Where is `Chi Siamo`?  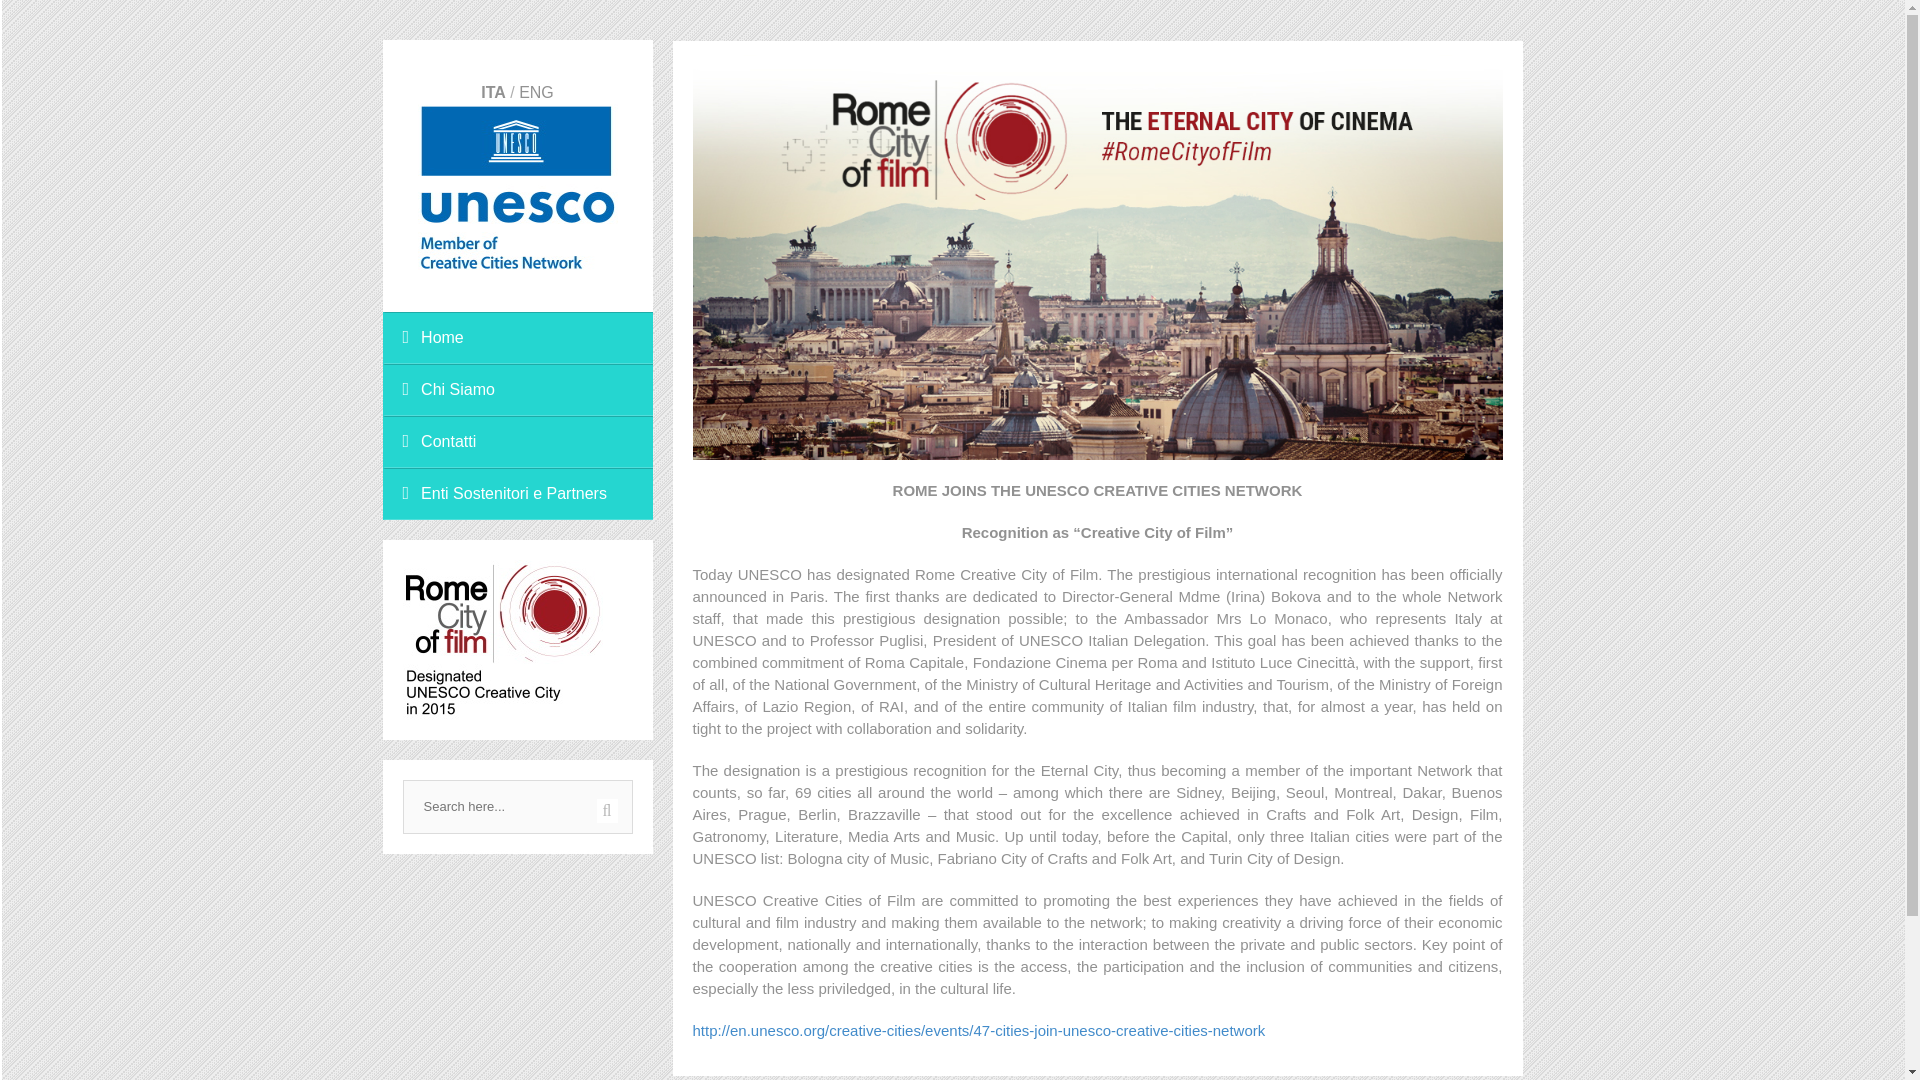 Chi Siamo is located at coordinates (517, 389).